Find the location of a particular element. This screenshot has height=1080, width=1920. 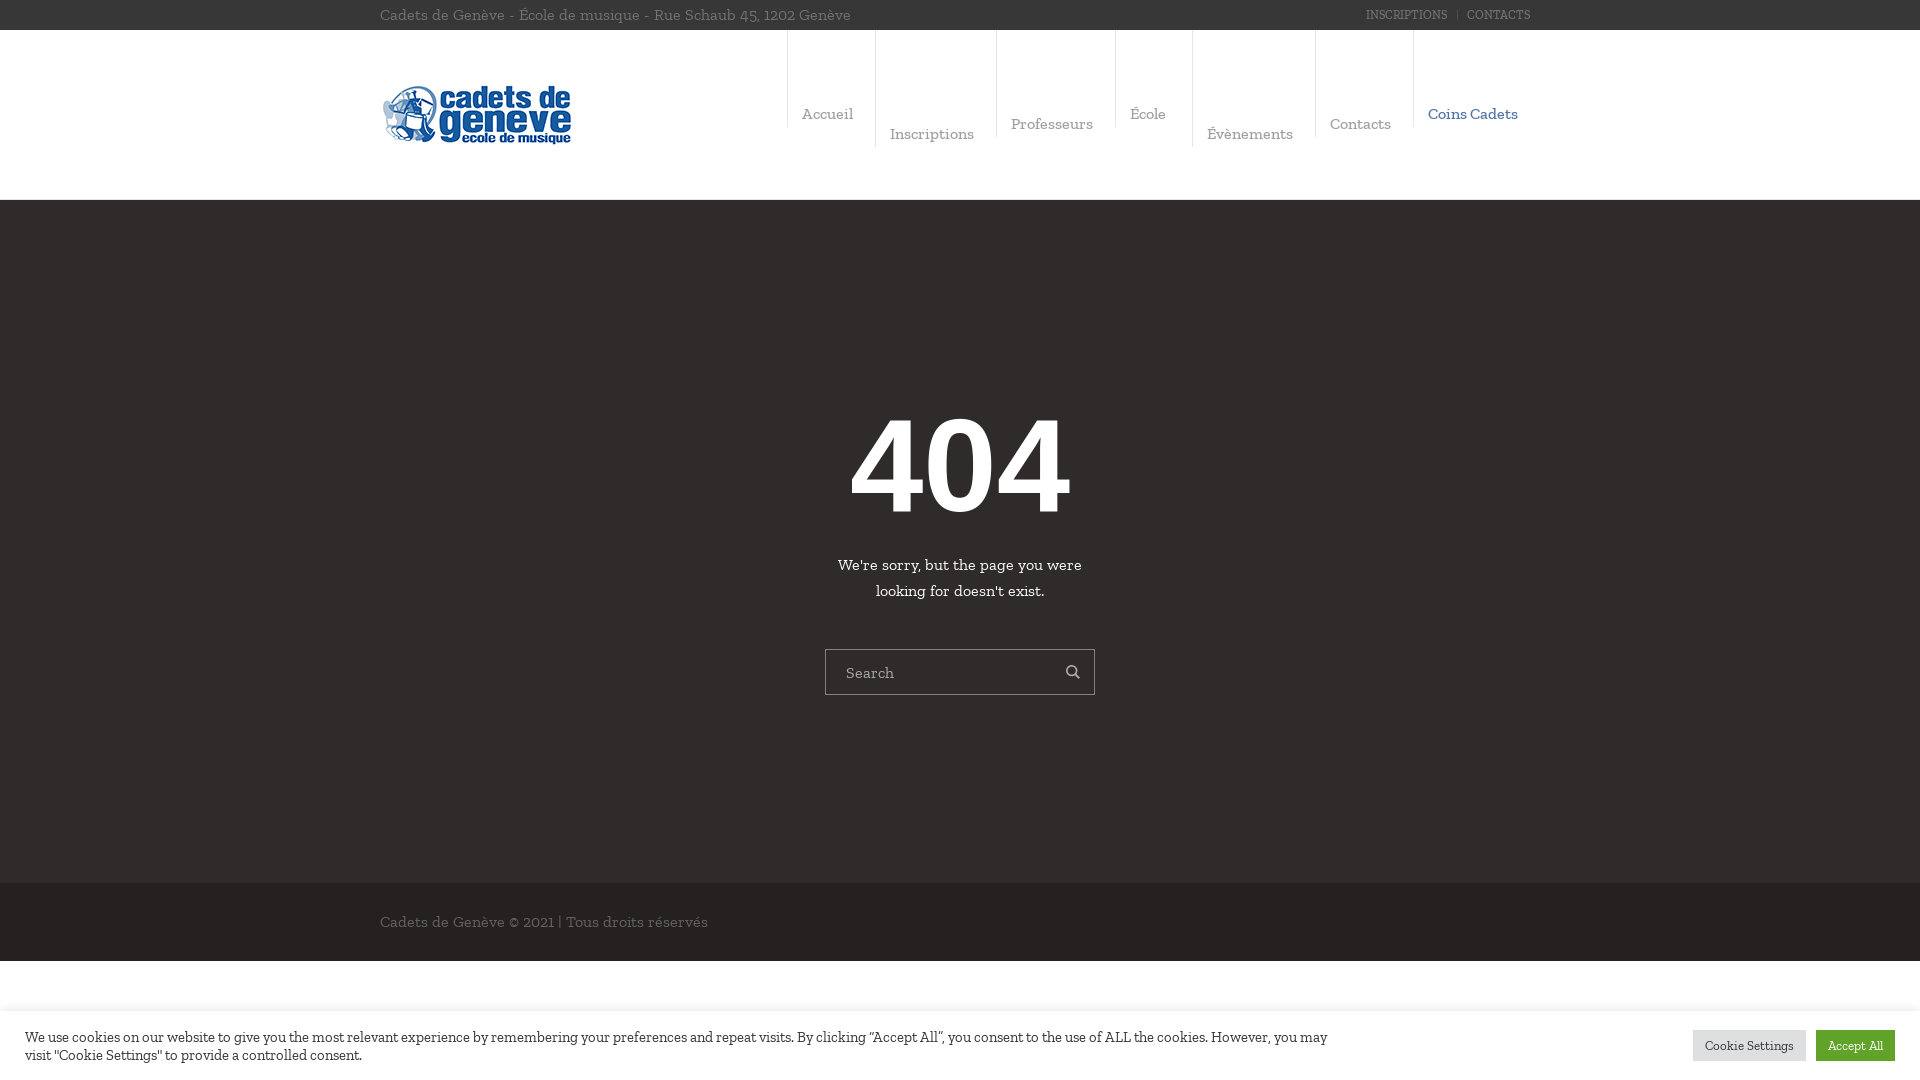

INSCRIPTIONS is located at coordinates (1406, 15).